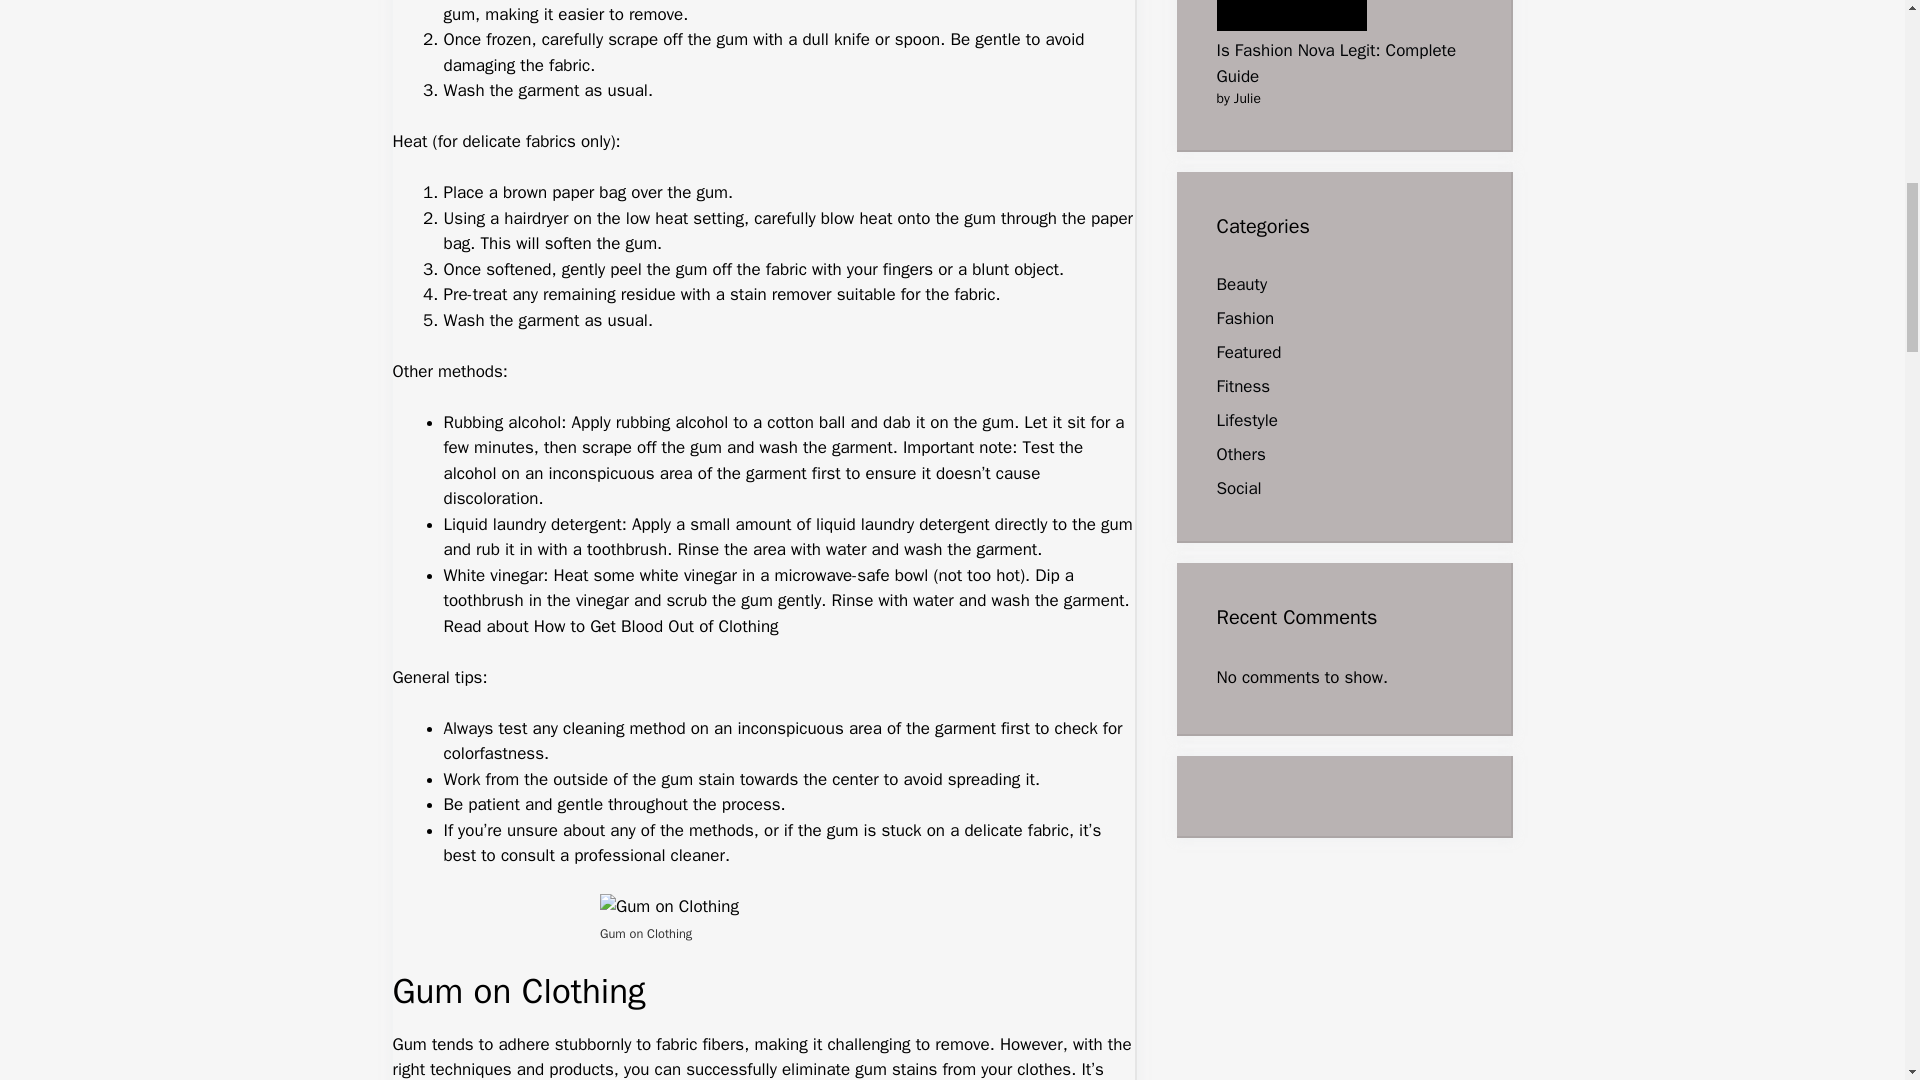 Image resolution: width=1920 pixels, height=1080 pixels. Describe the element at coordinates (1335, 63) in the screenshot. I see `Is Fashion Nova Legit: Complete Guide` at that location.